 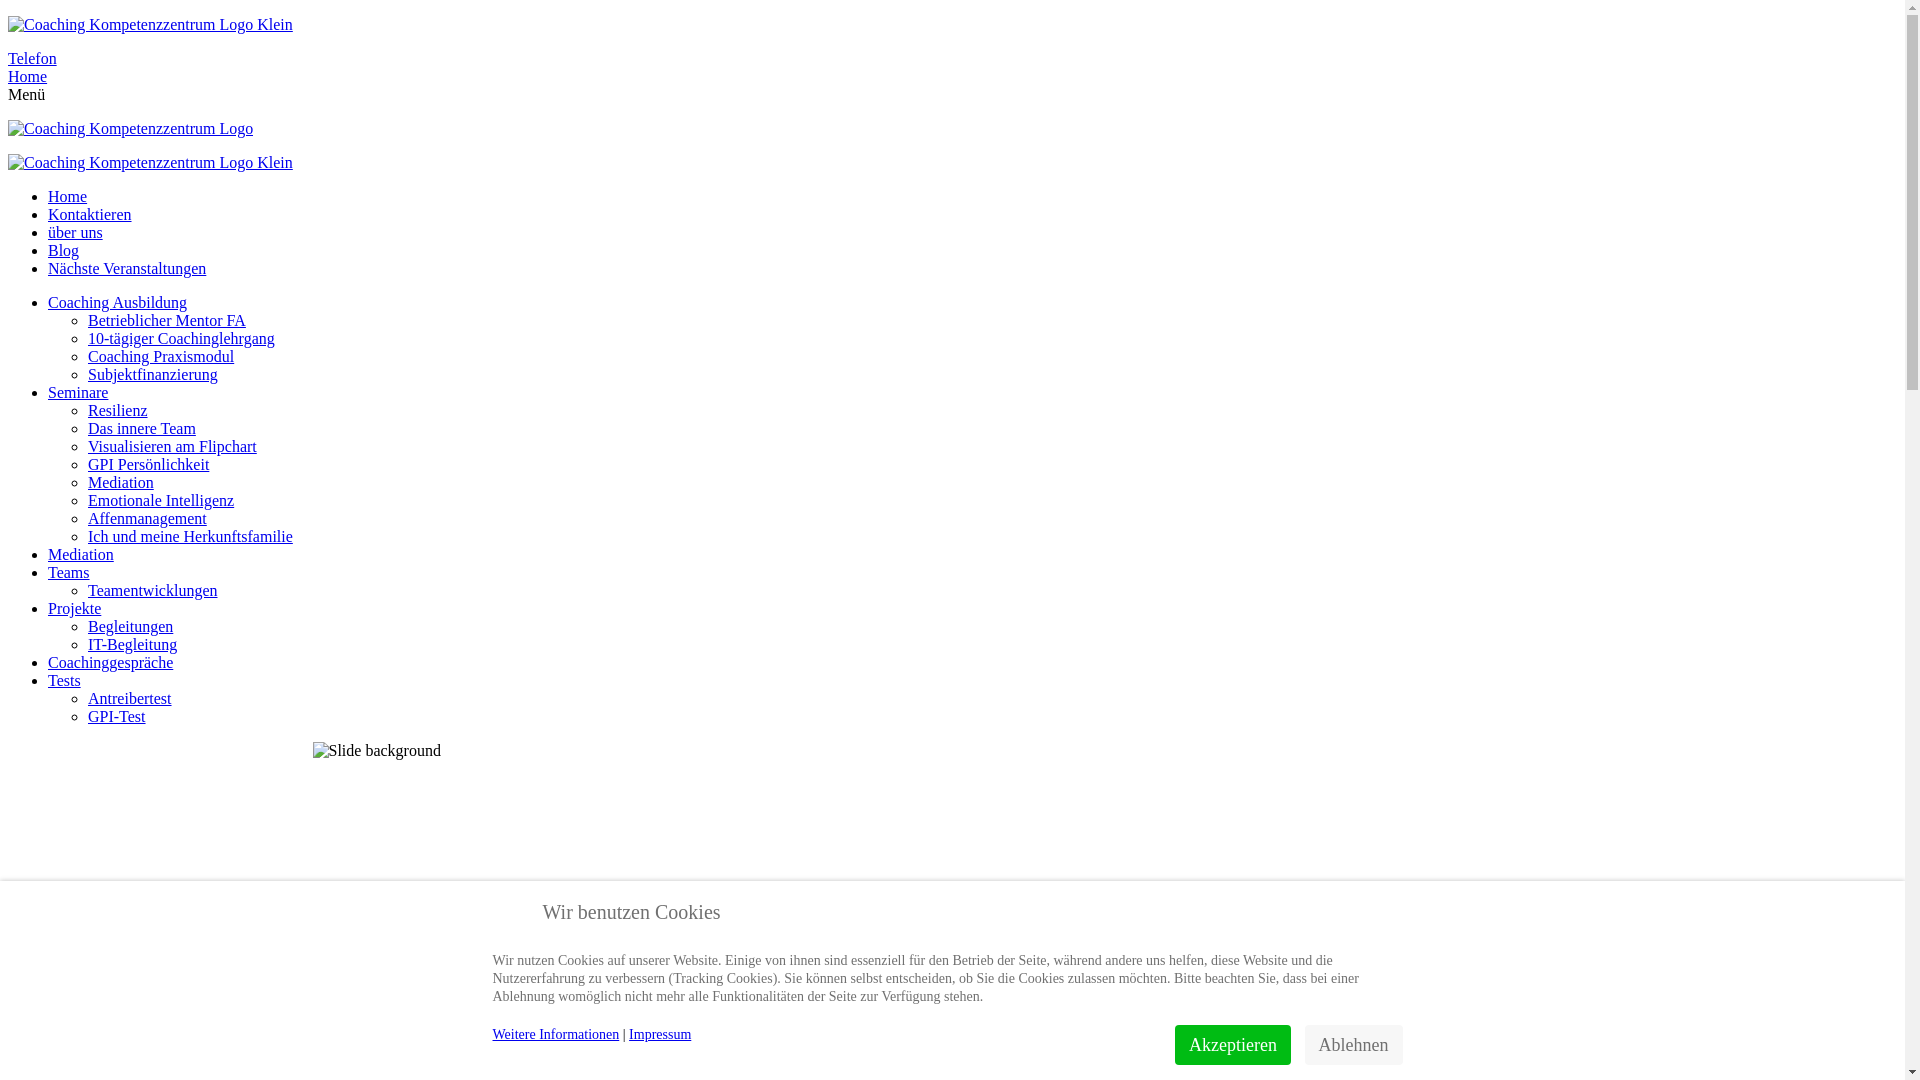 What do you see at coordinates (952, 77) in the screenshot?
I see `Home` at bounding box center [952, 77].